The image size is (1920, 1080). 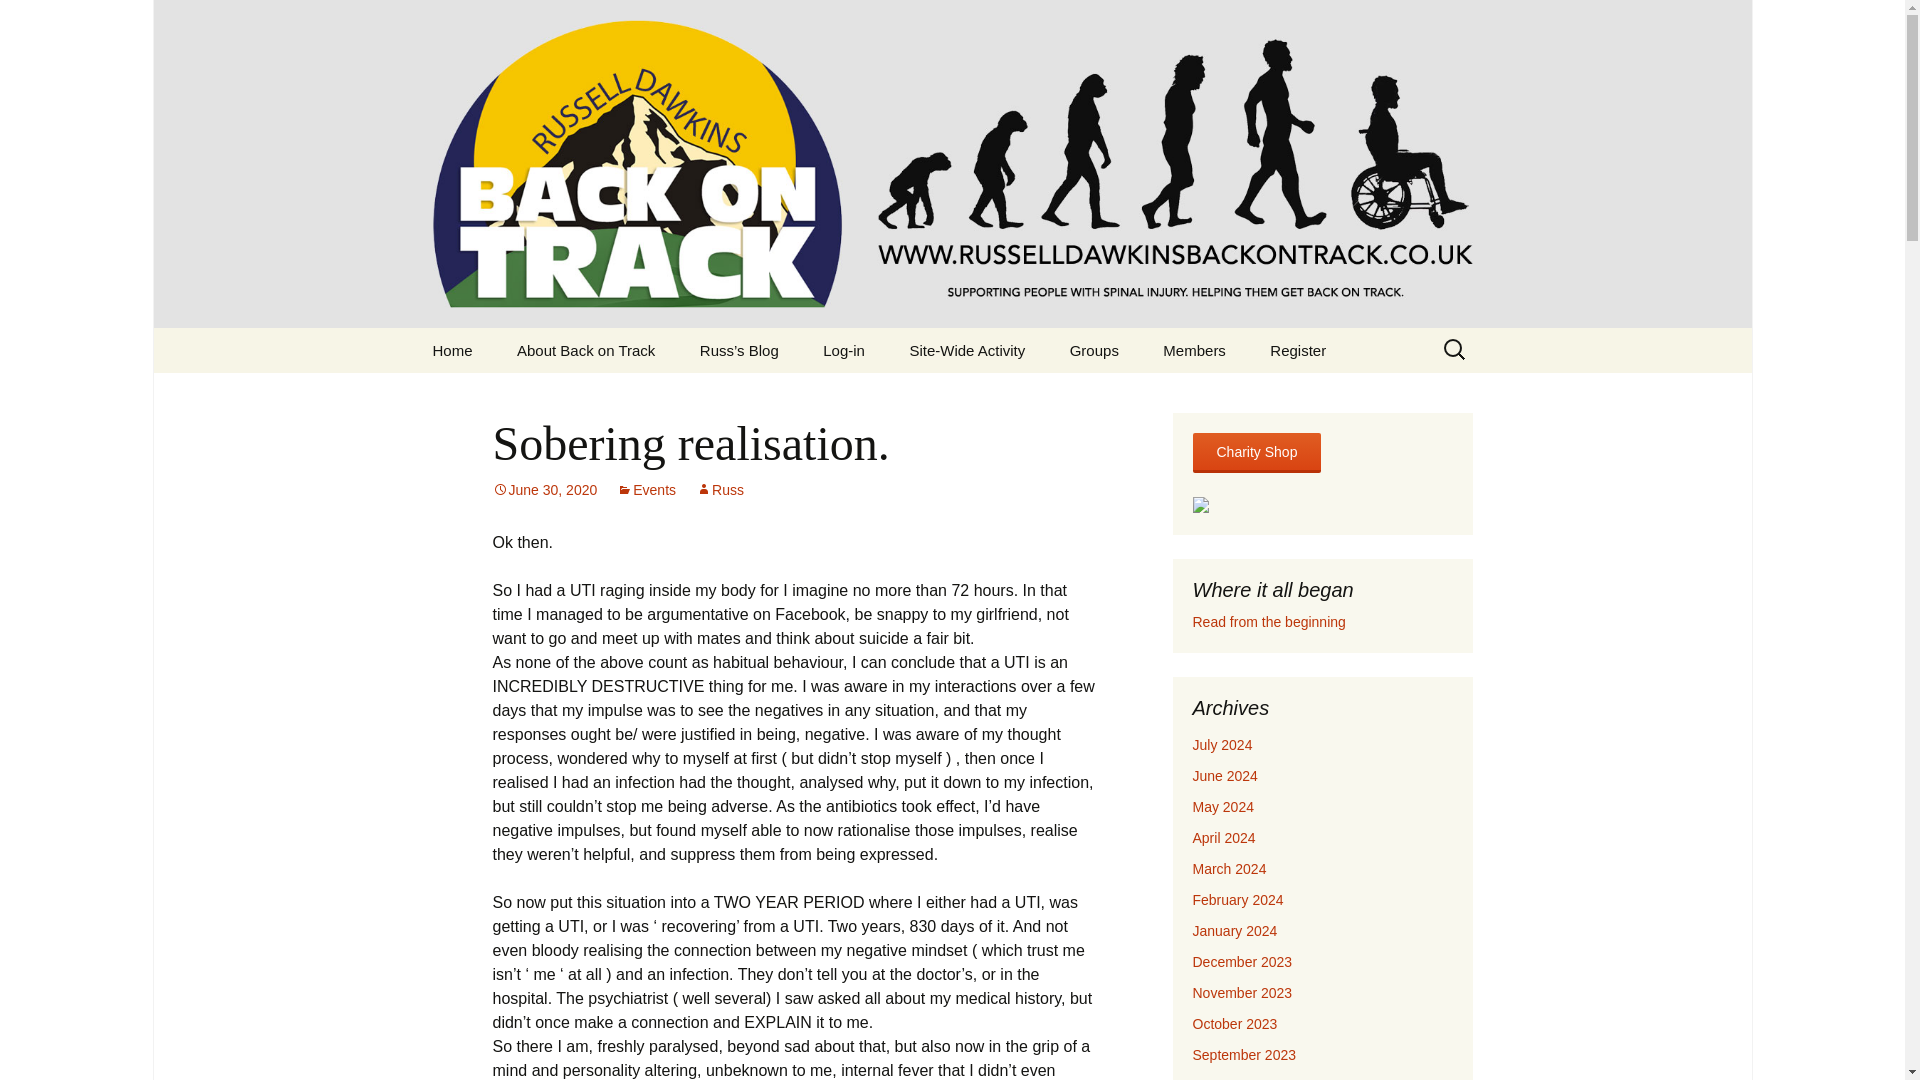 What do you see at coordinates (1242, 992) in the screenshot?
I see `November 2023` at bounding box center [1242, 992].